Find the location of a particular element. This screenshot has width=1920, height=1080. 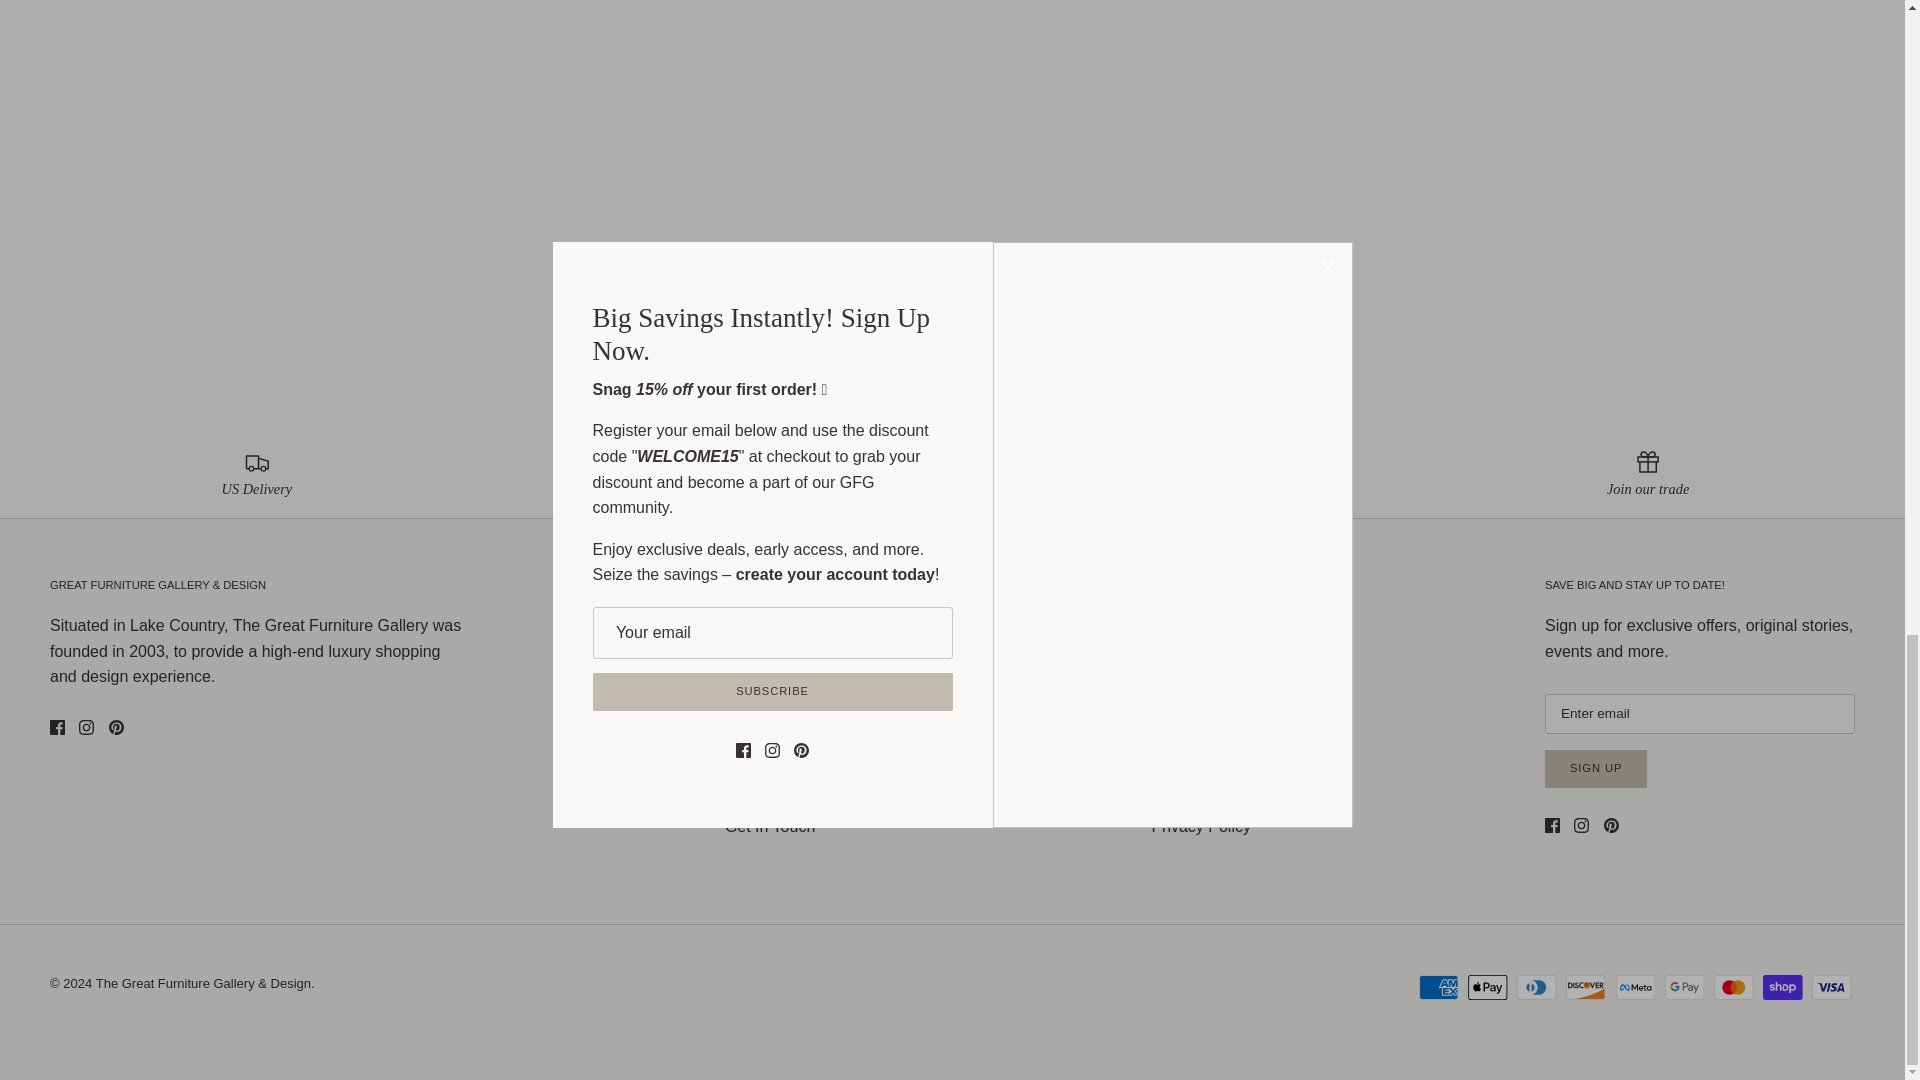

Facebook is located at coordinates (1552, 824).